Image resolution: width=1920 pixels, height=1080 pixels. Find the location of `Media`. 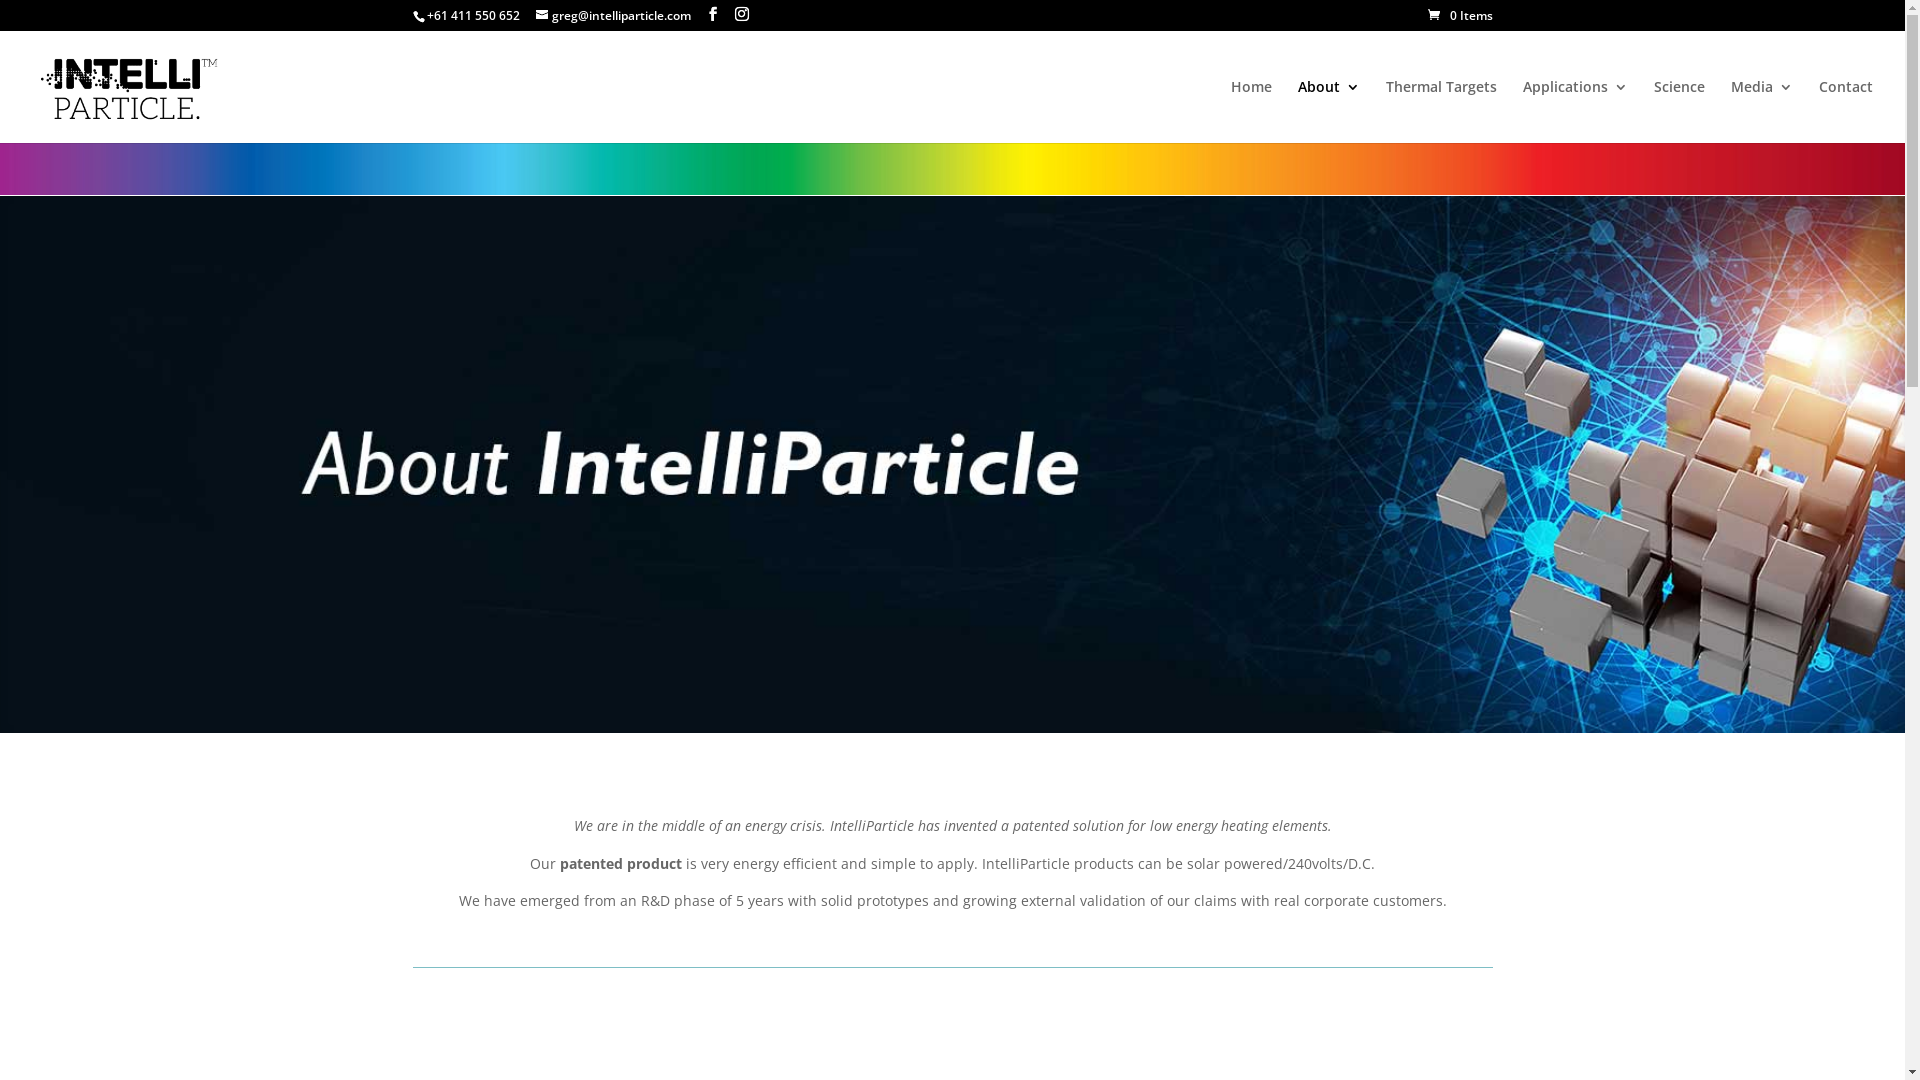

Media is located at coordinates (1762, 112).